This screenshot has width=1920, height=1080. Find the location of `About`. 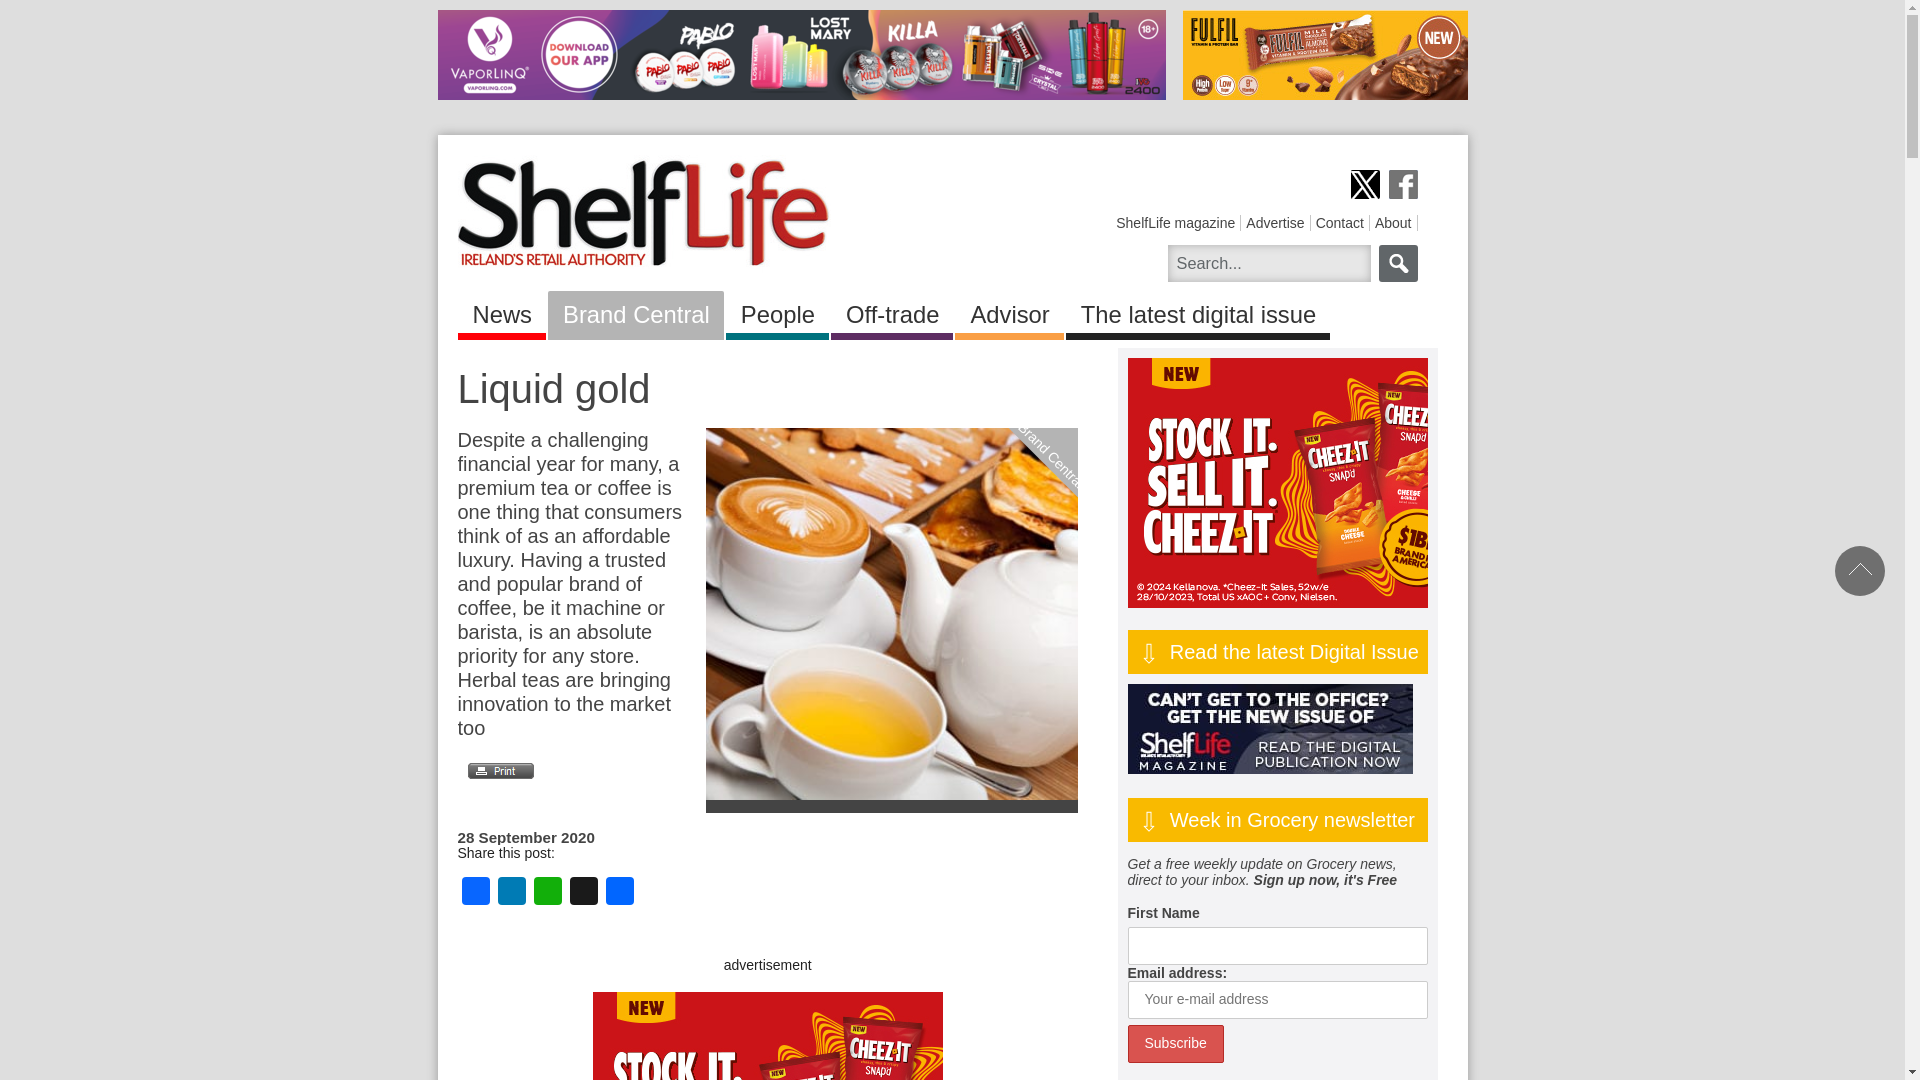

About is located at coordinates (1392, 222).